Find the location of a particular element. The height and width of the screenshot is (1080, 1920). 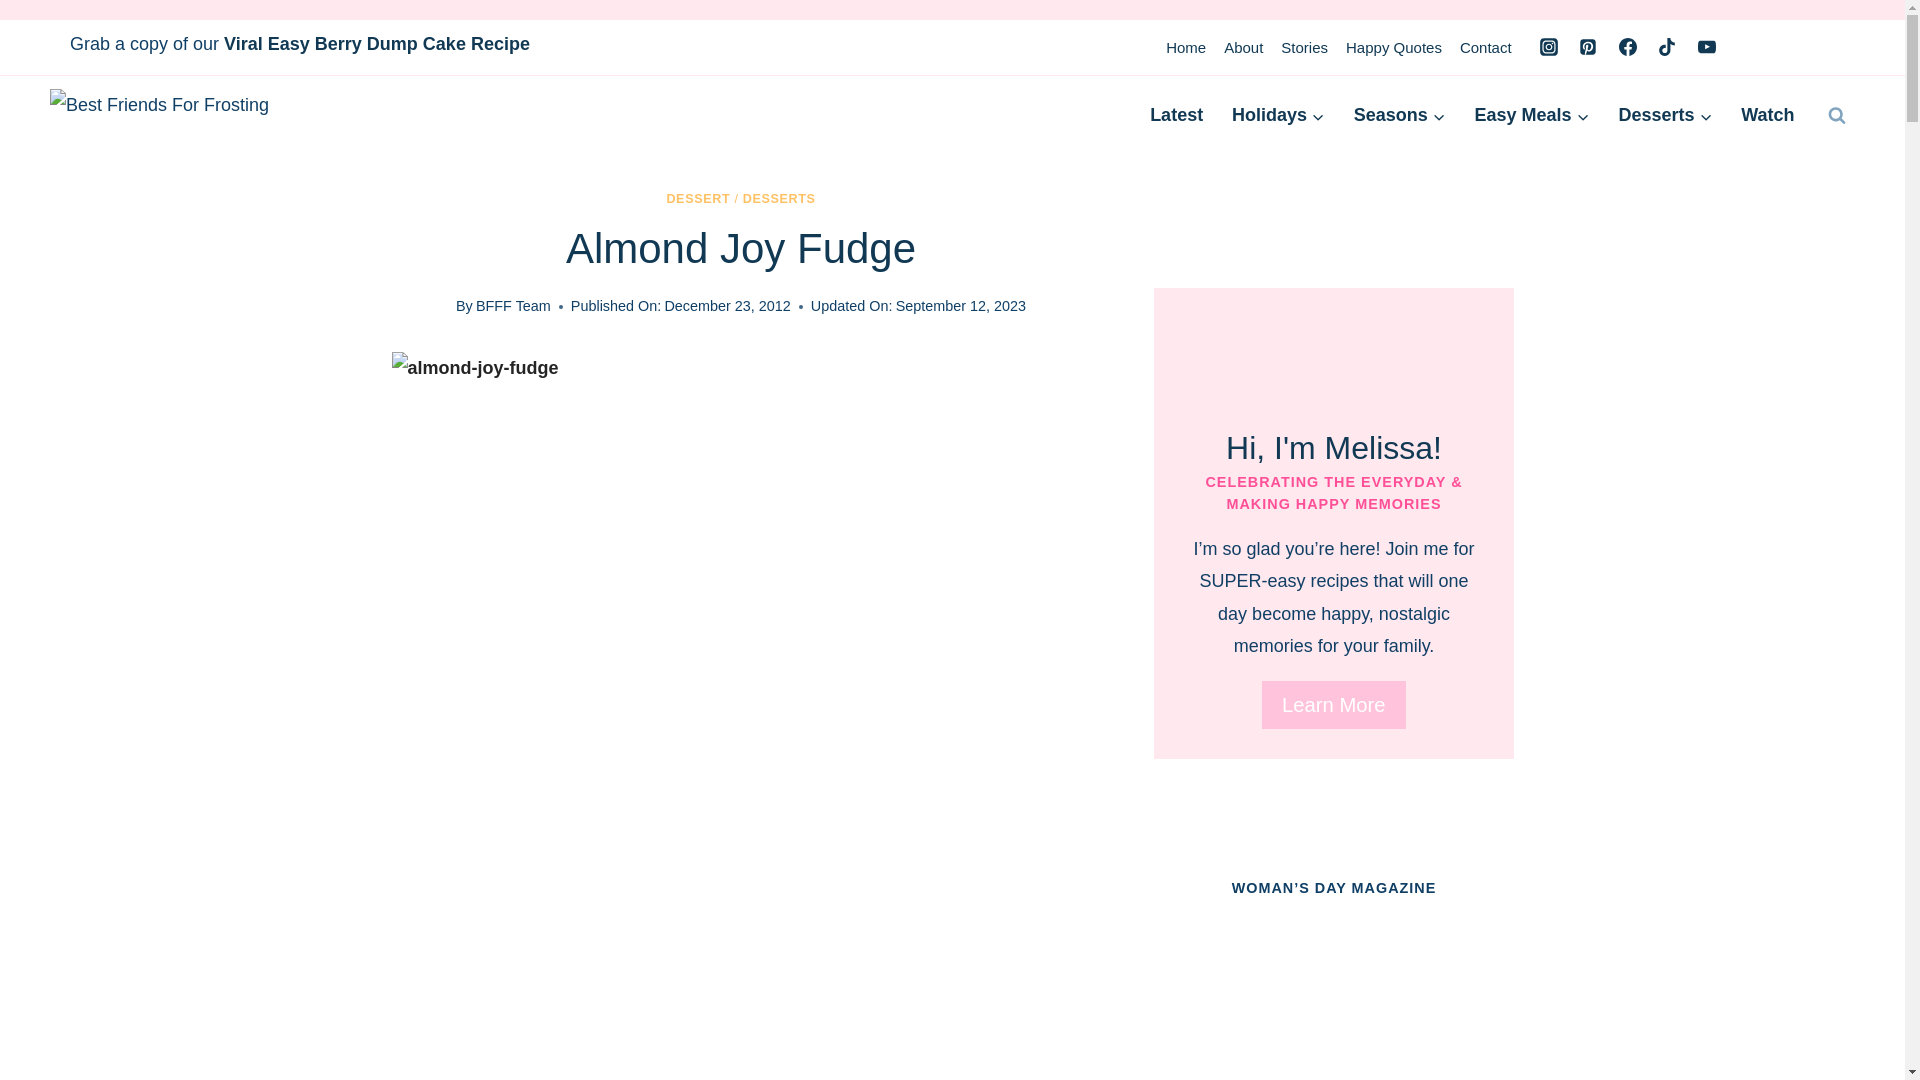

About is located at coordinates (1243, 47).